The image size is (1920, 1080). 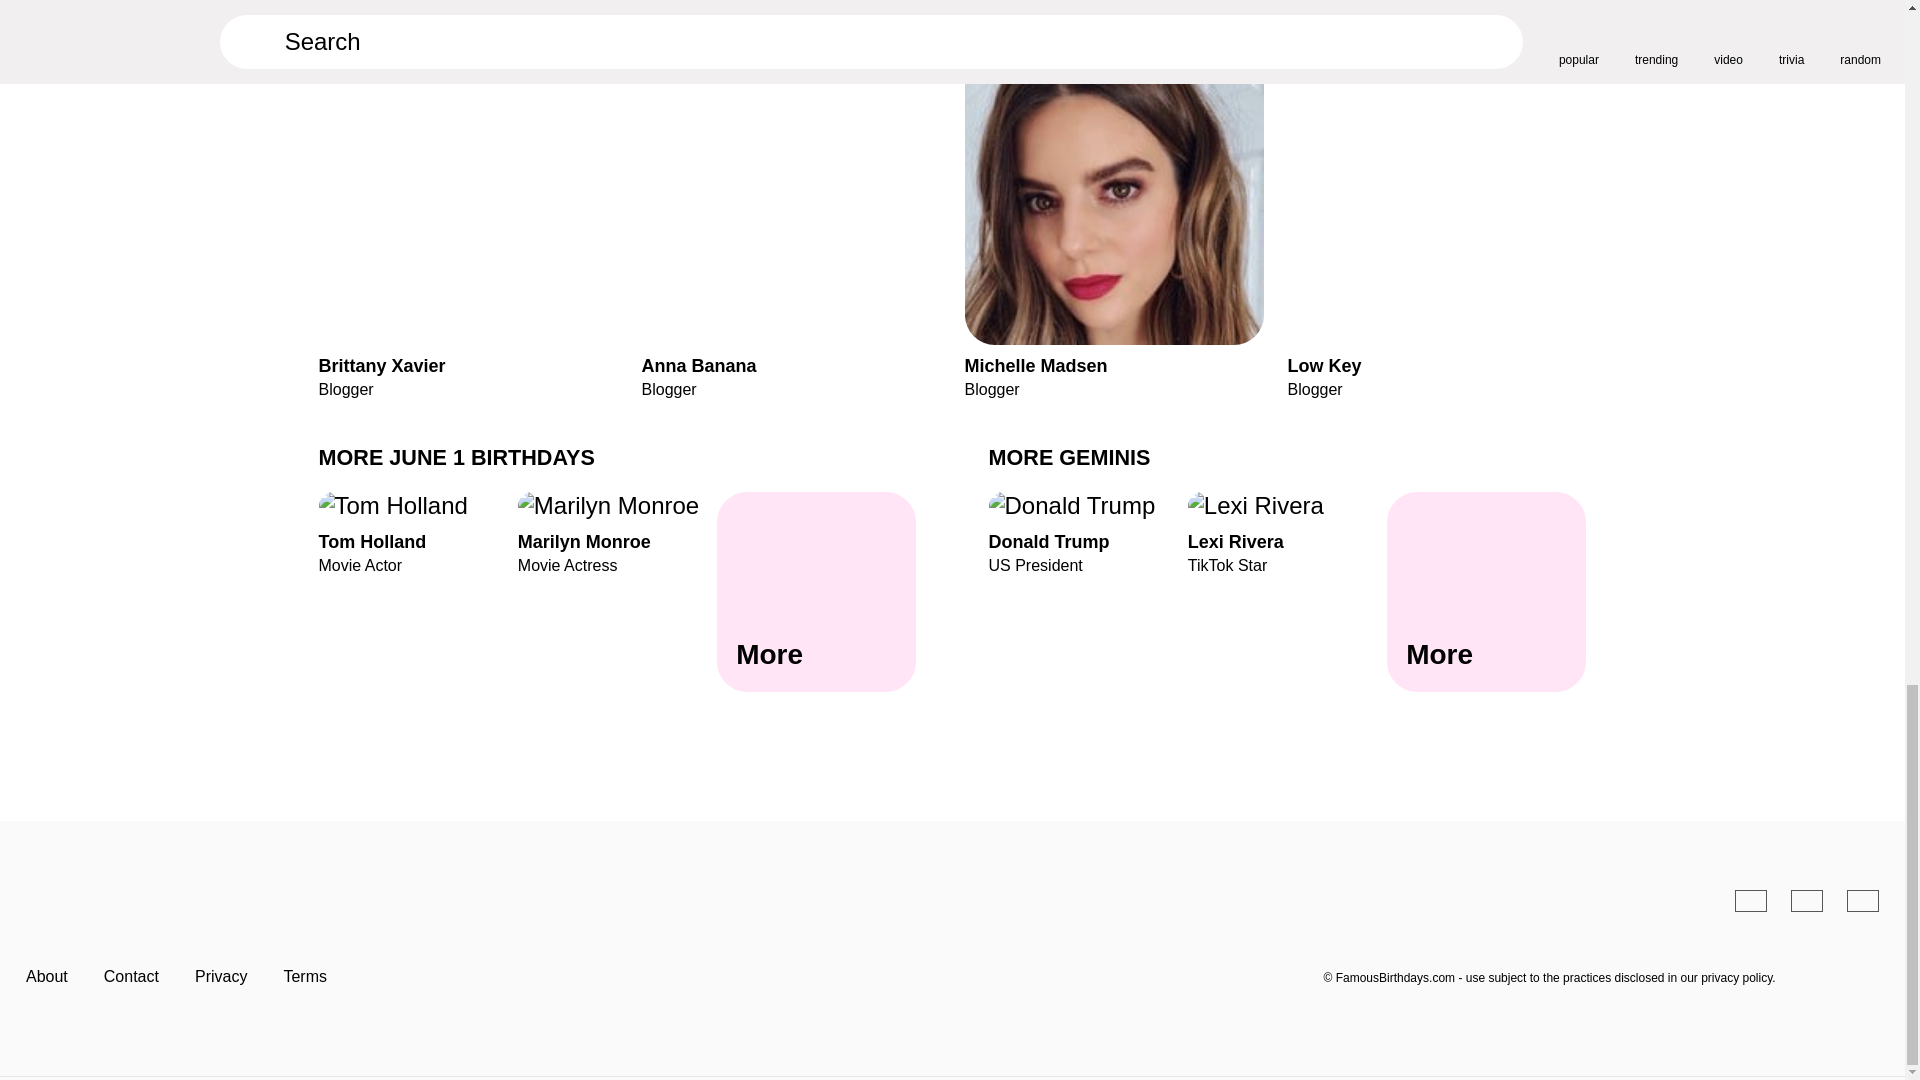 What do you see at coordinates (1806, 900) in the screenshot?
I see `French` at bounding box center [1806, 900].